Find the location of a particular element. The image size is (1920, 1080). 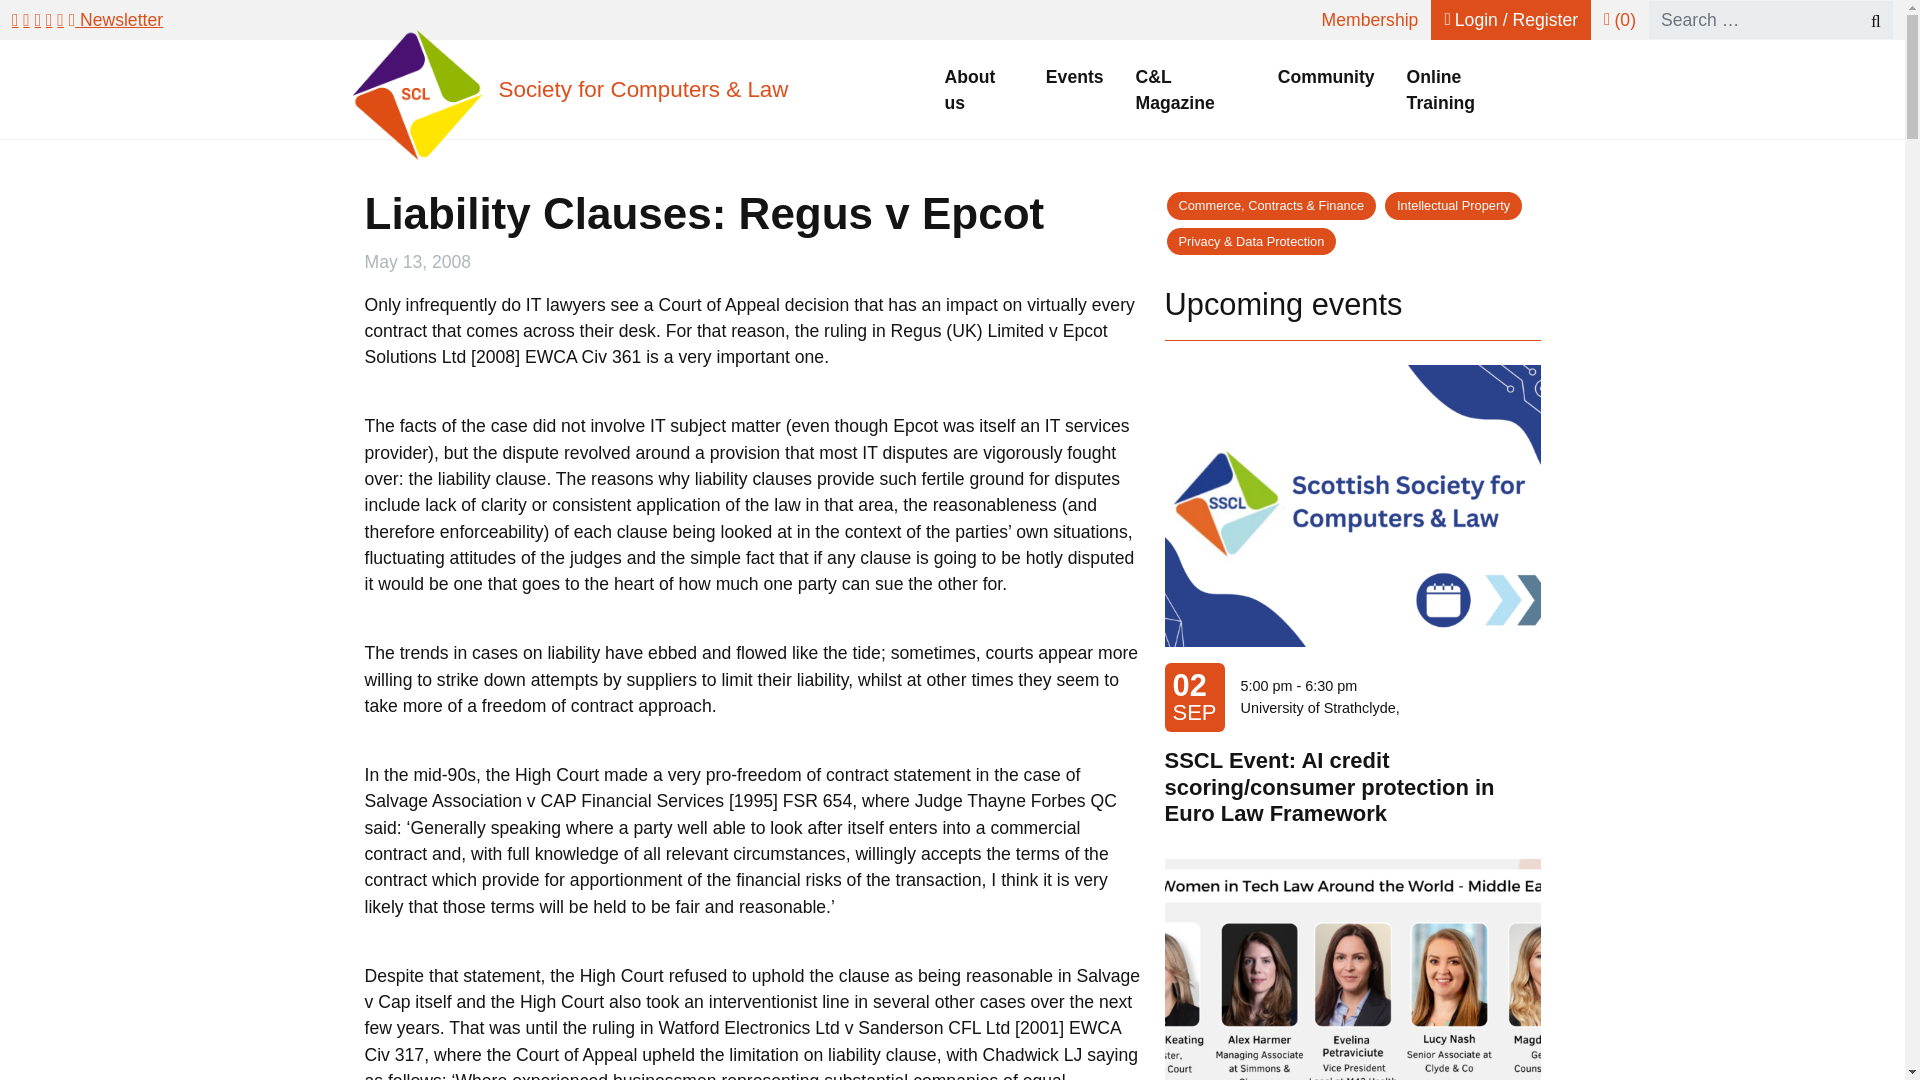

Newsletter is located at coordinates (116, 20).